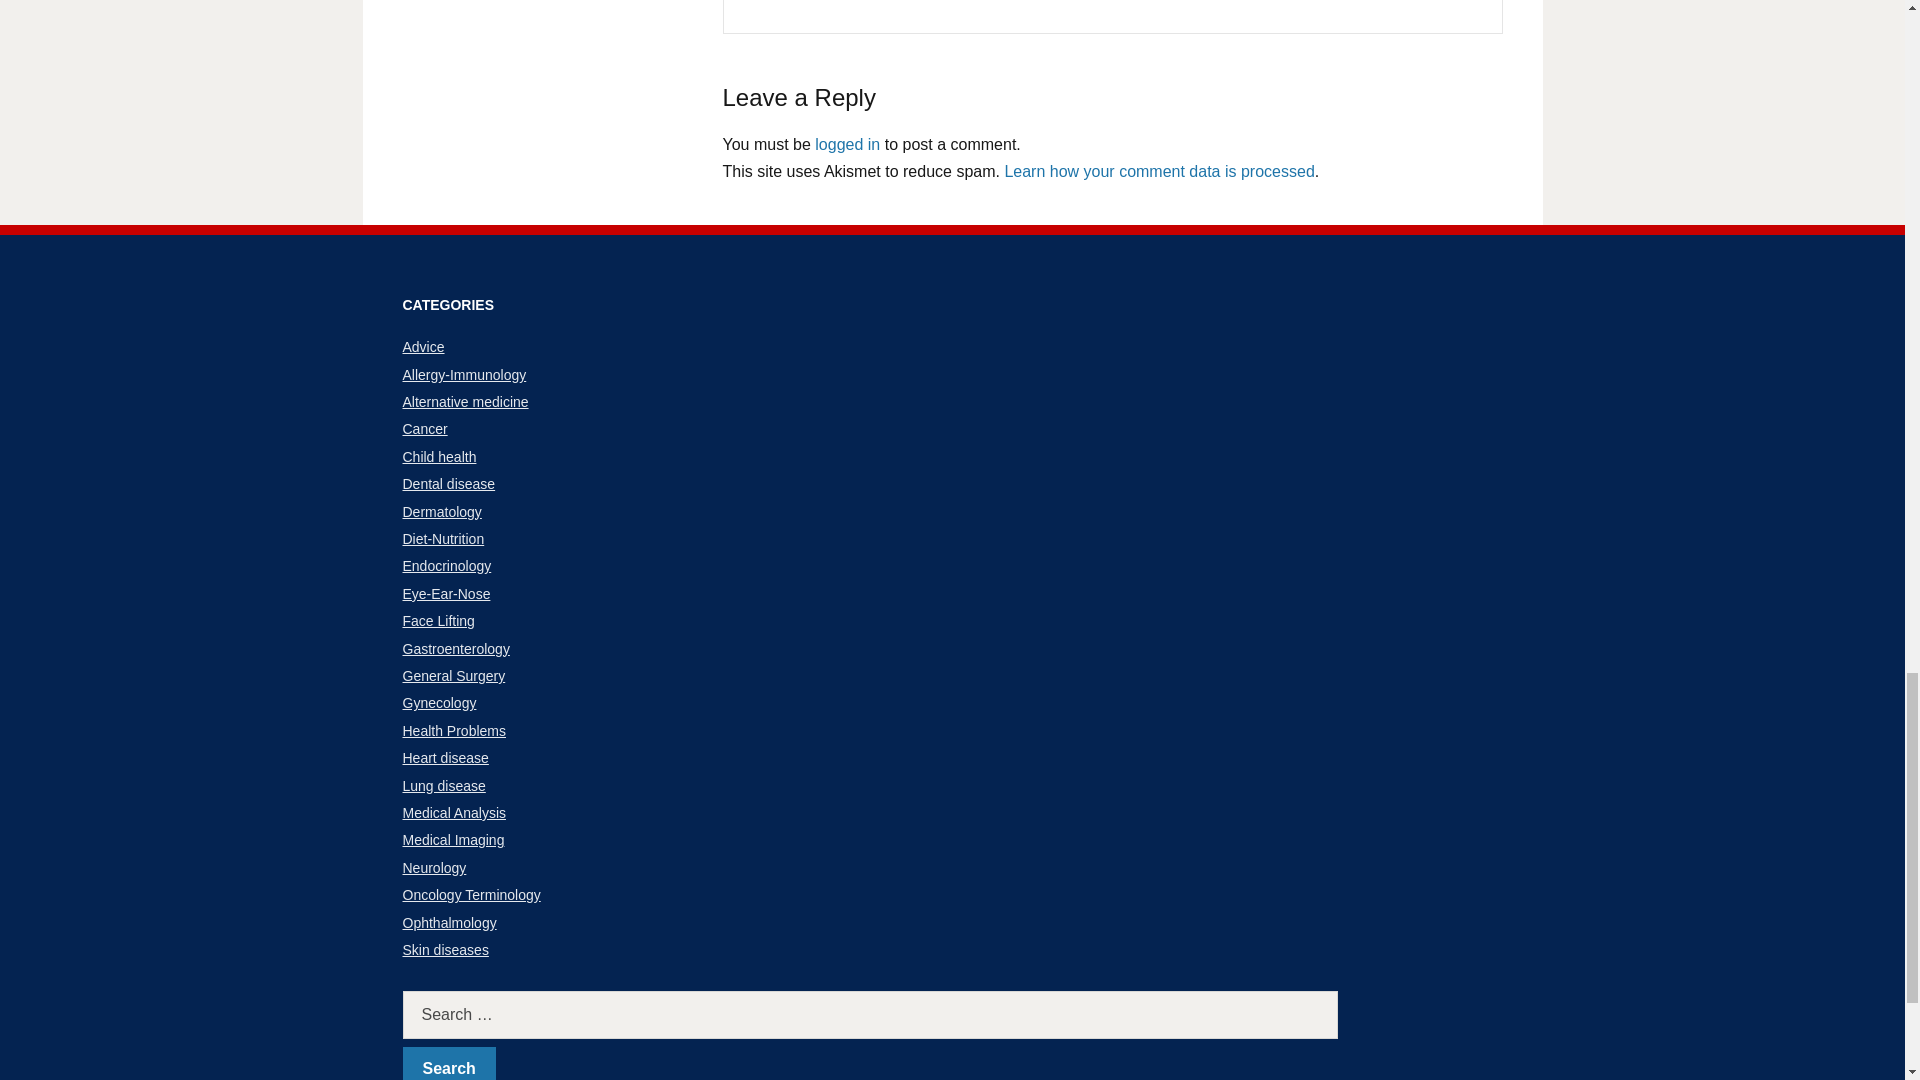 The image size is (1920, 1080). Describe the element at coordinates (1158, 172) in the screenshot. I see `Learn how your comment data is processed` at that location.